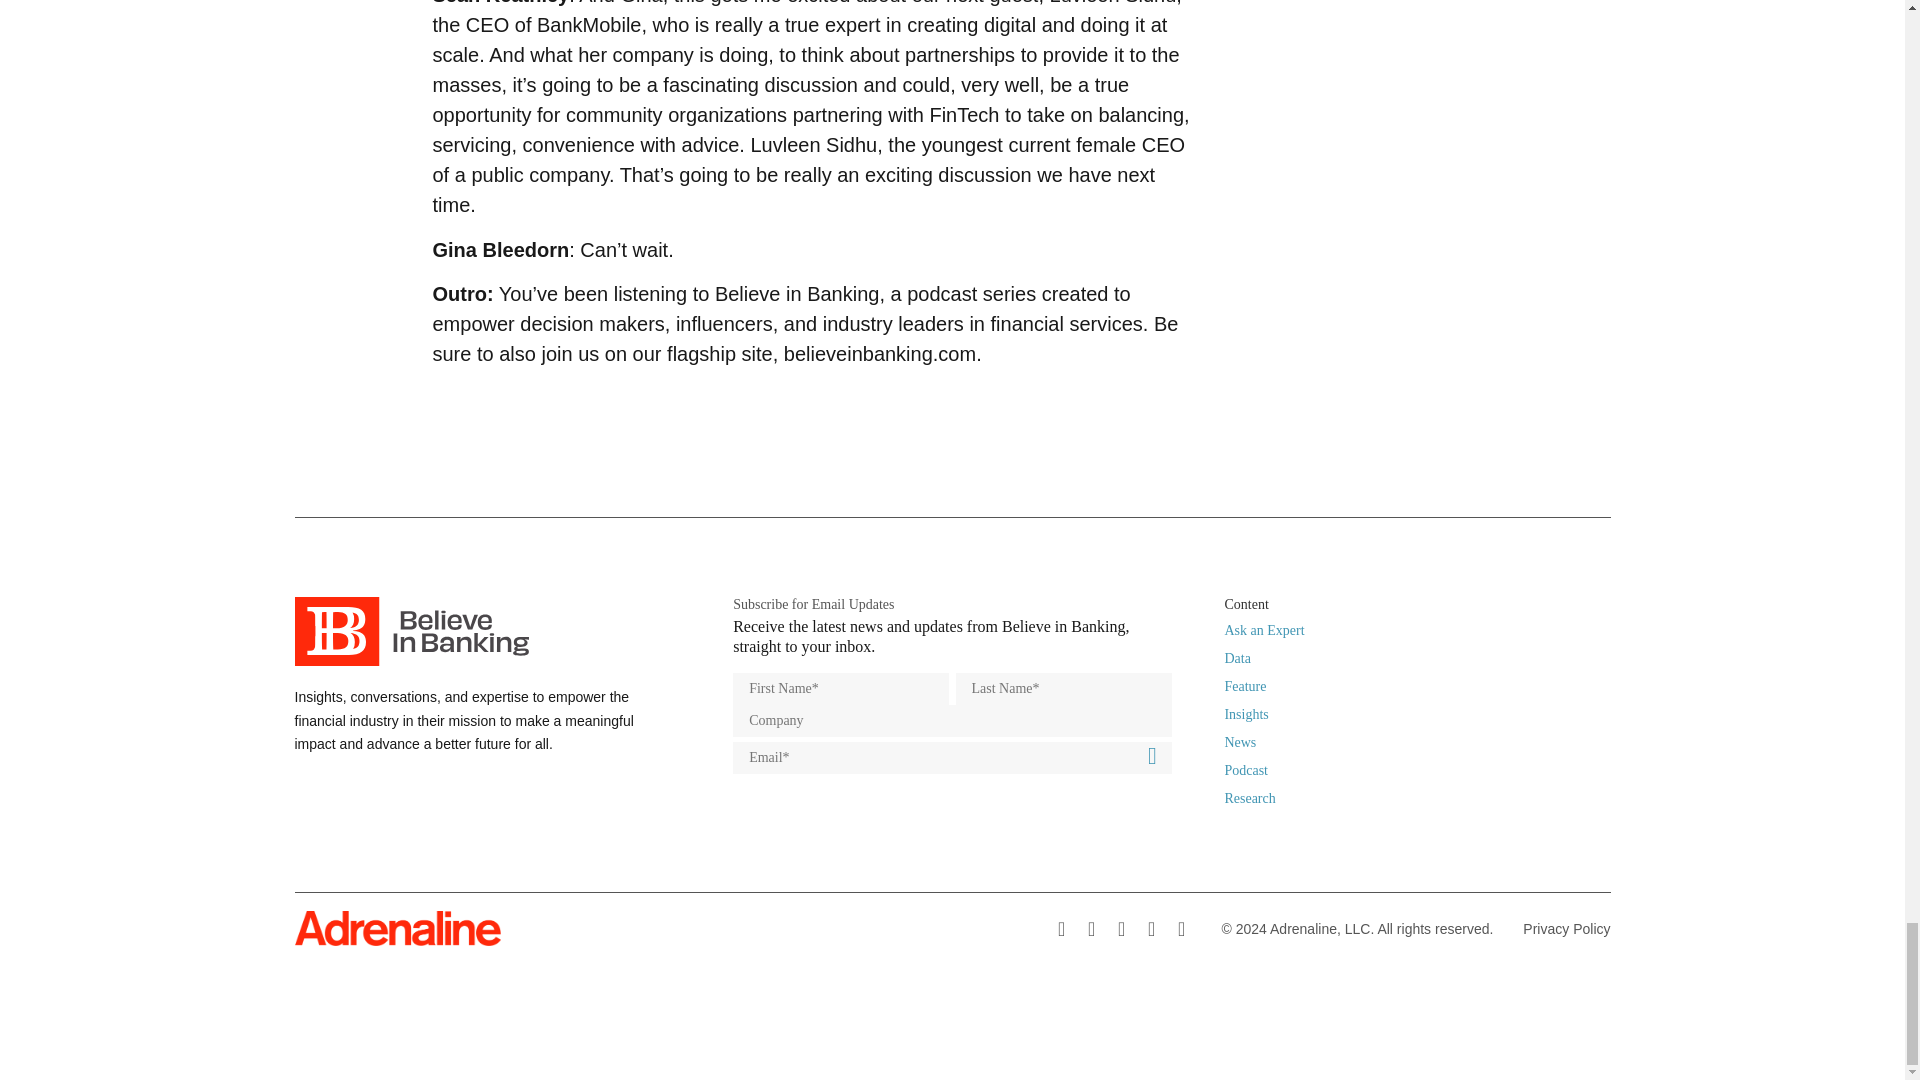  Describe the element at coordinates (1246, 714) in the screenshot. I see `Insights` at that location.